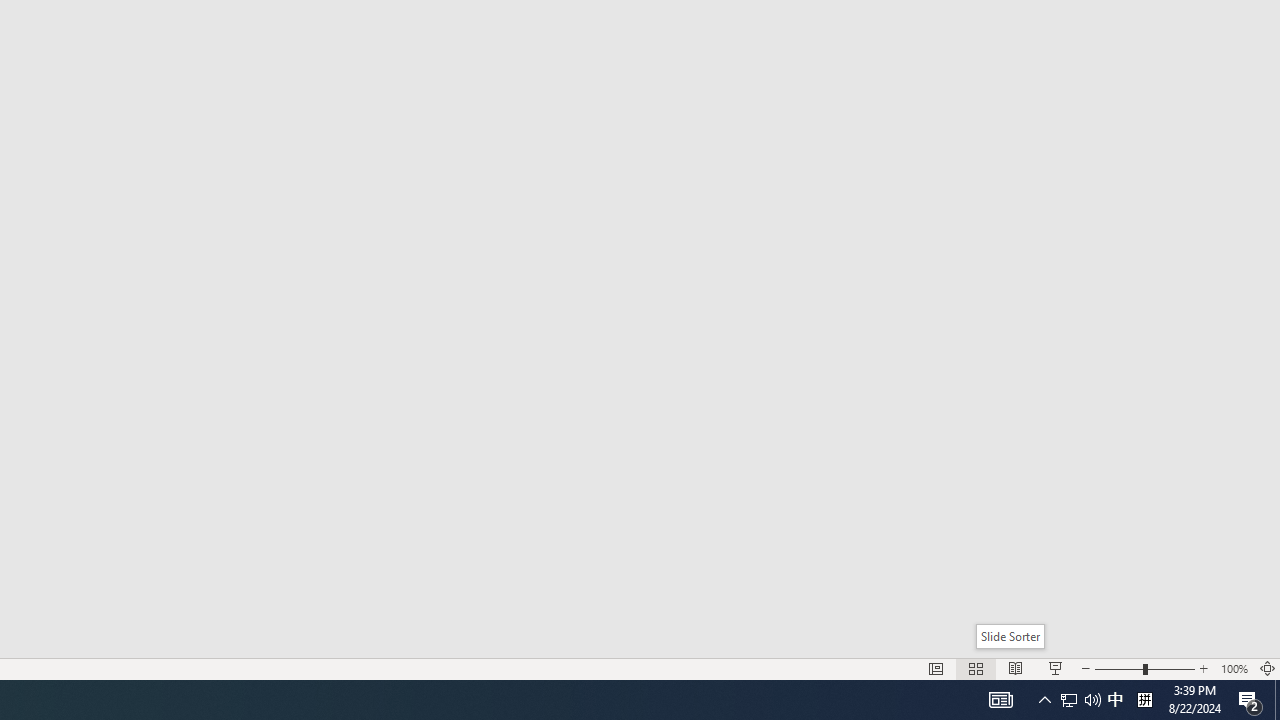 The width and height of the screenshot is (1280, 720). What do you see at coordinates (1234, 668) in the screenshot?
I see `Zoom 100%` at bounding box center [1234, 668].